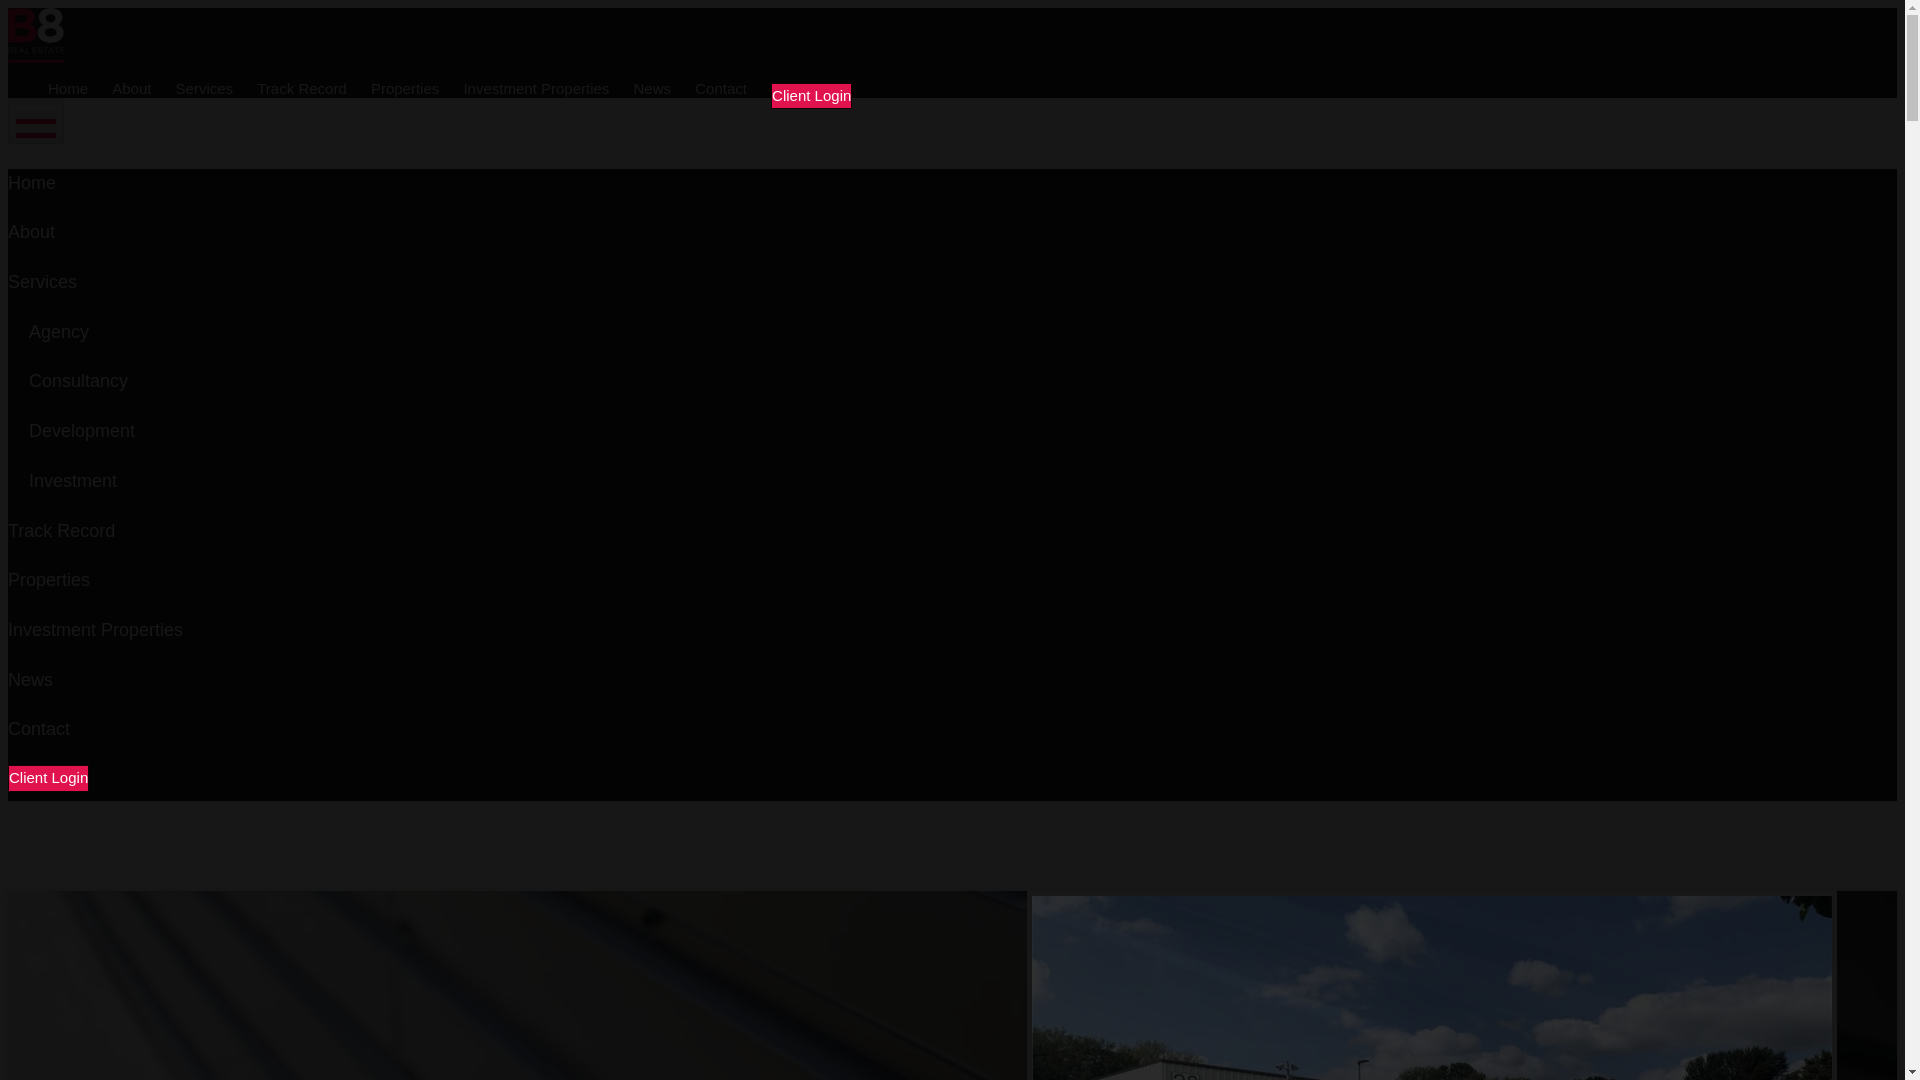 The width and height of the screenshot is (1920, 1080). What do you see at coordinates (301, 90) in the screenshot?
I see `Track Record` at bounding box center [301, 90].